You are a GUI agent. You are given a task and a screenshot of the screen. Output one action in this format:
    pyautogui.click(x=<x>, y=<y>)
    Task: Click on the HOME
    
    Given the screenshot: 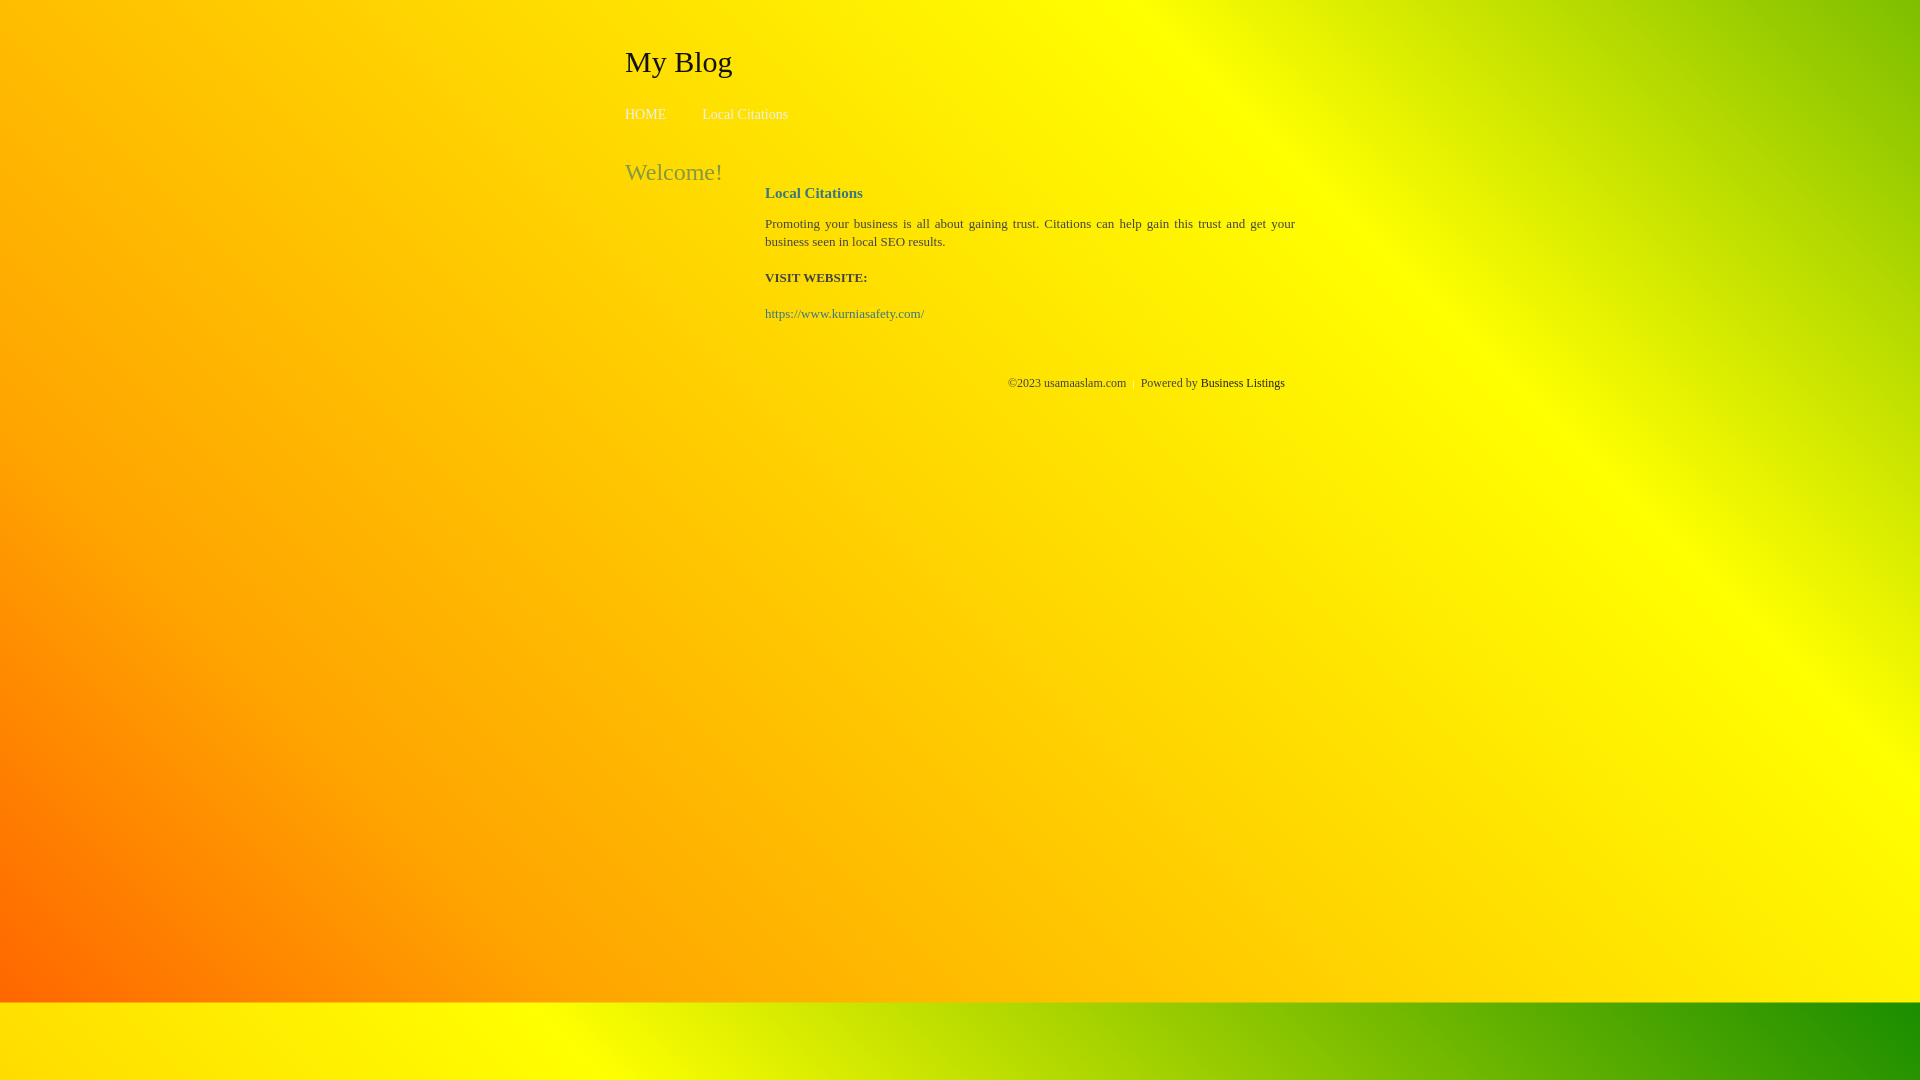 What is the action you would take?
    pyautogui.click(x=646, y=114)
    